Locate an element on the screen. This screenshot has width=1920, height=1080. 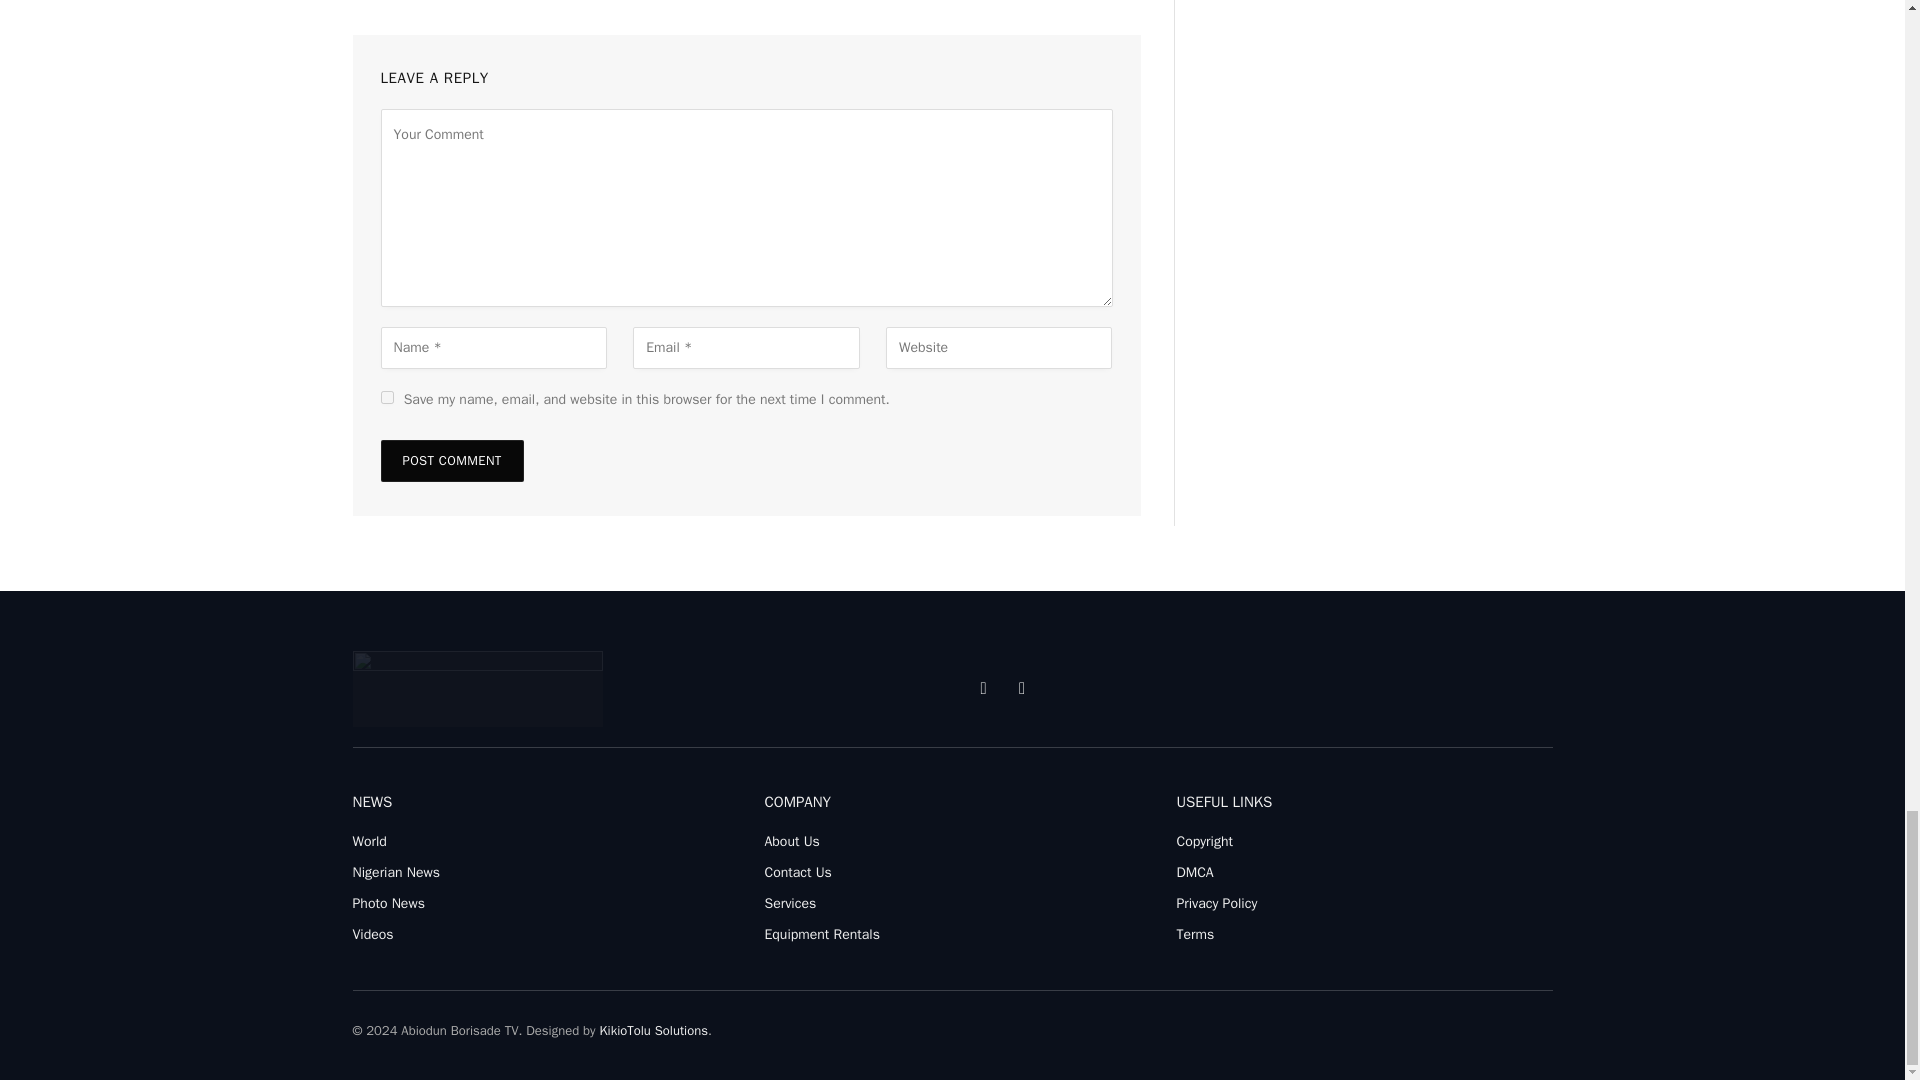
yes is located at coordinates (386, 396).